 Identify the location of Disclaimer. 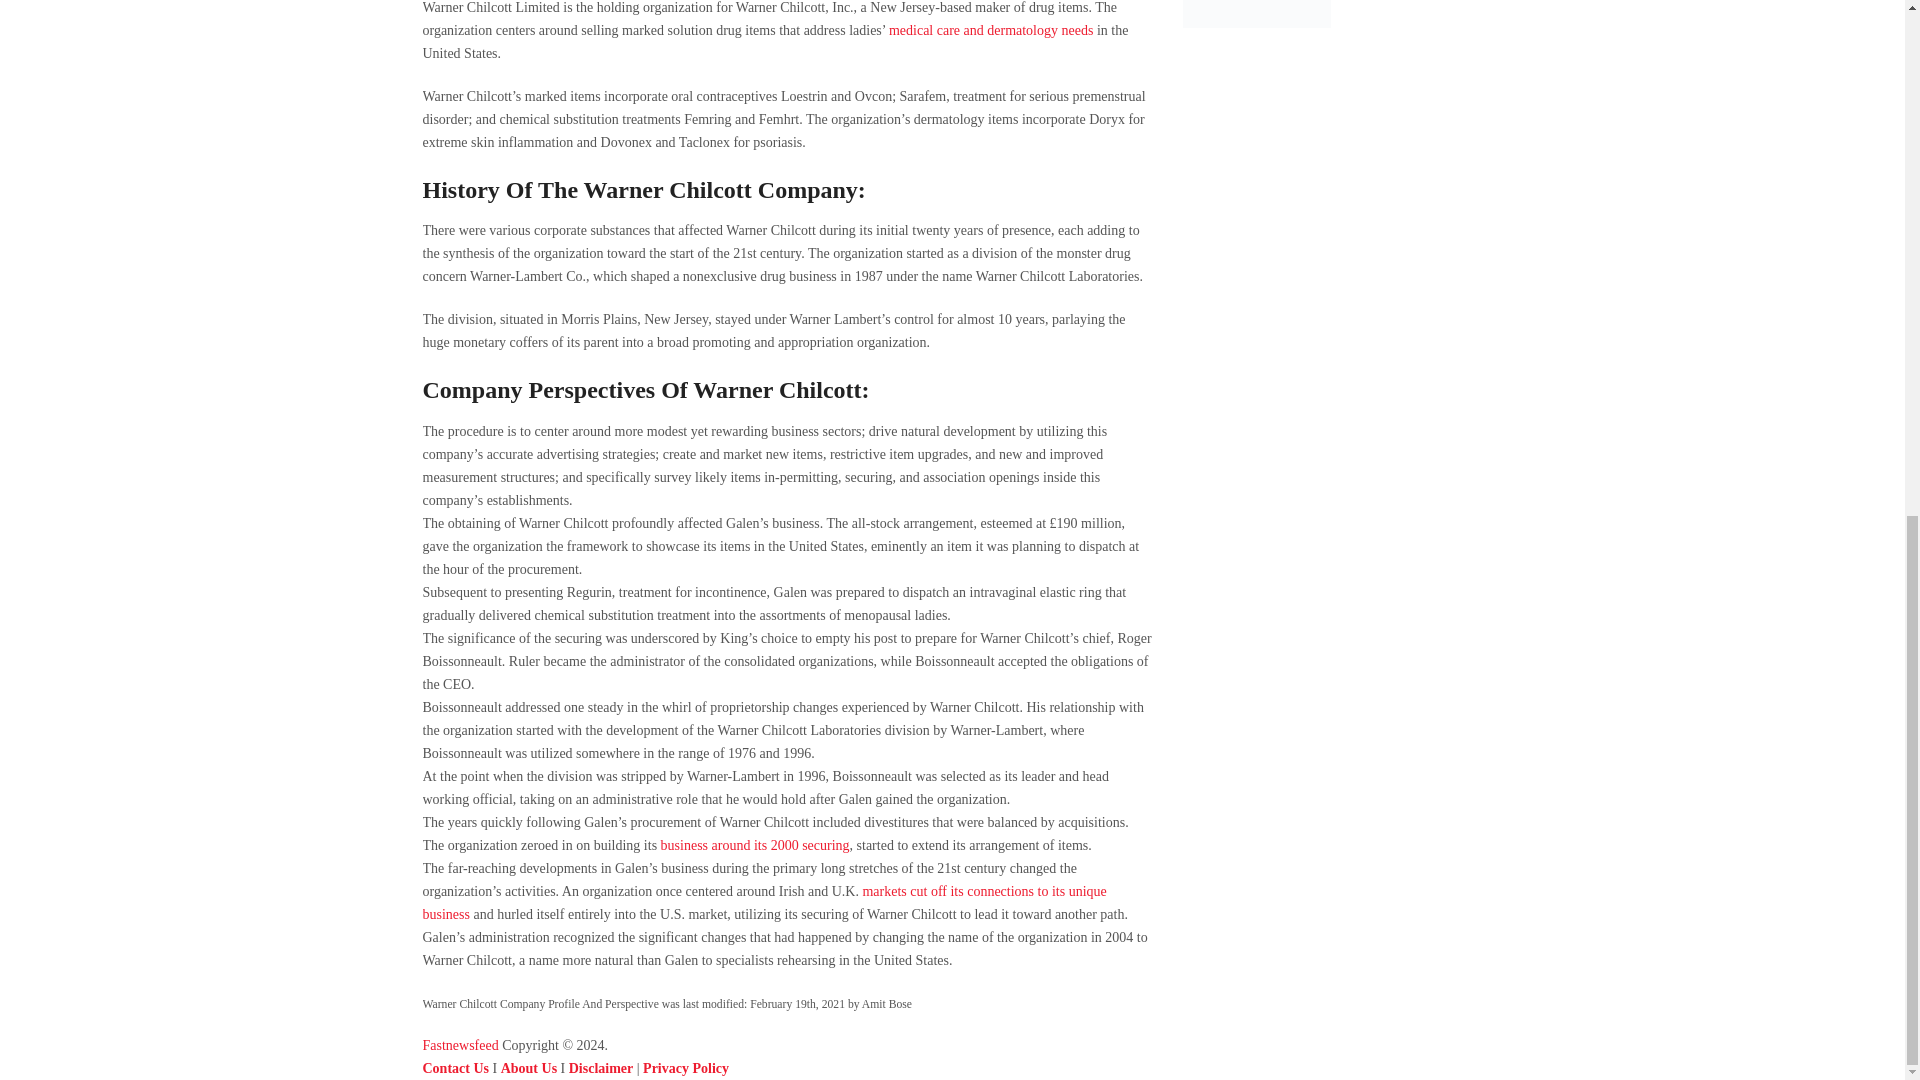
(600, 1068).